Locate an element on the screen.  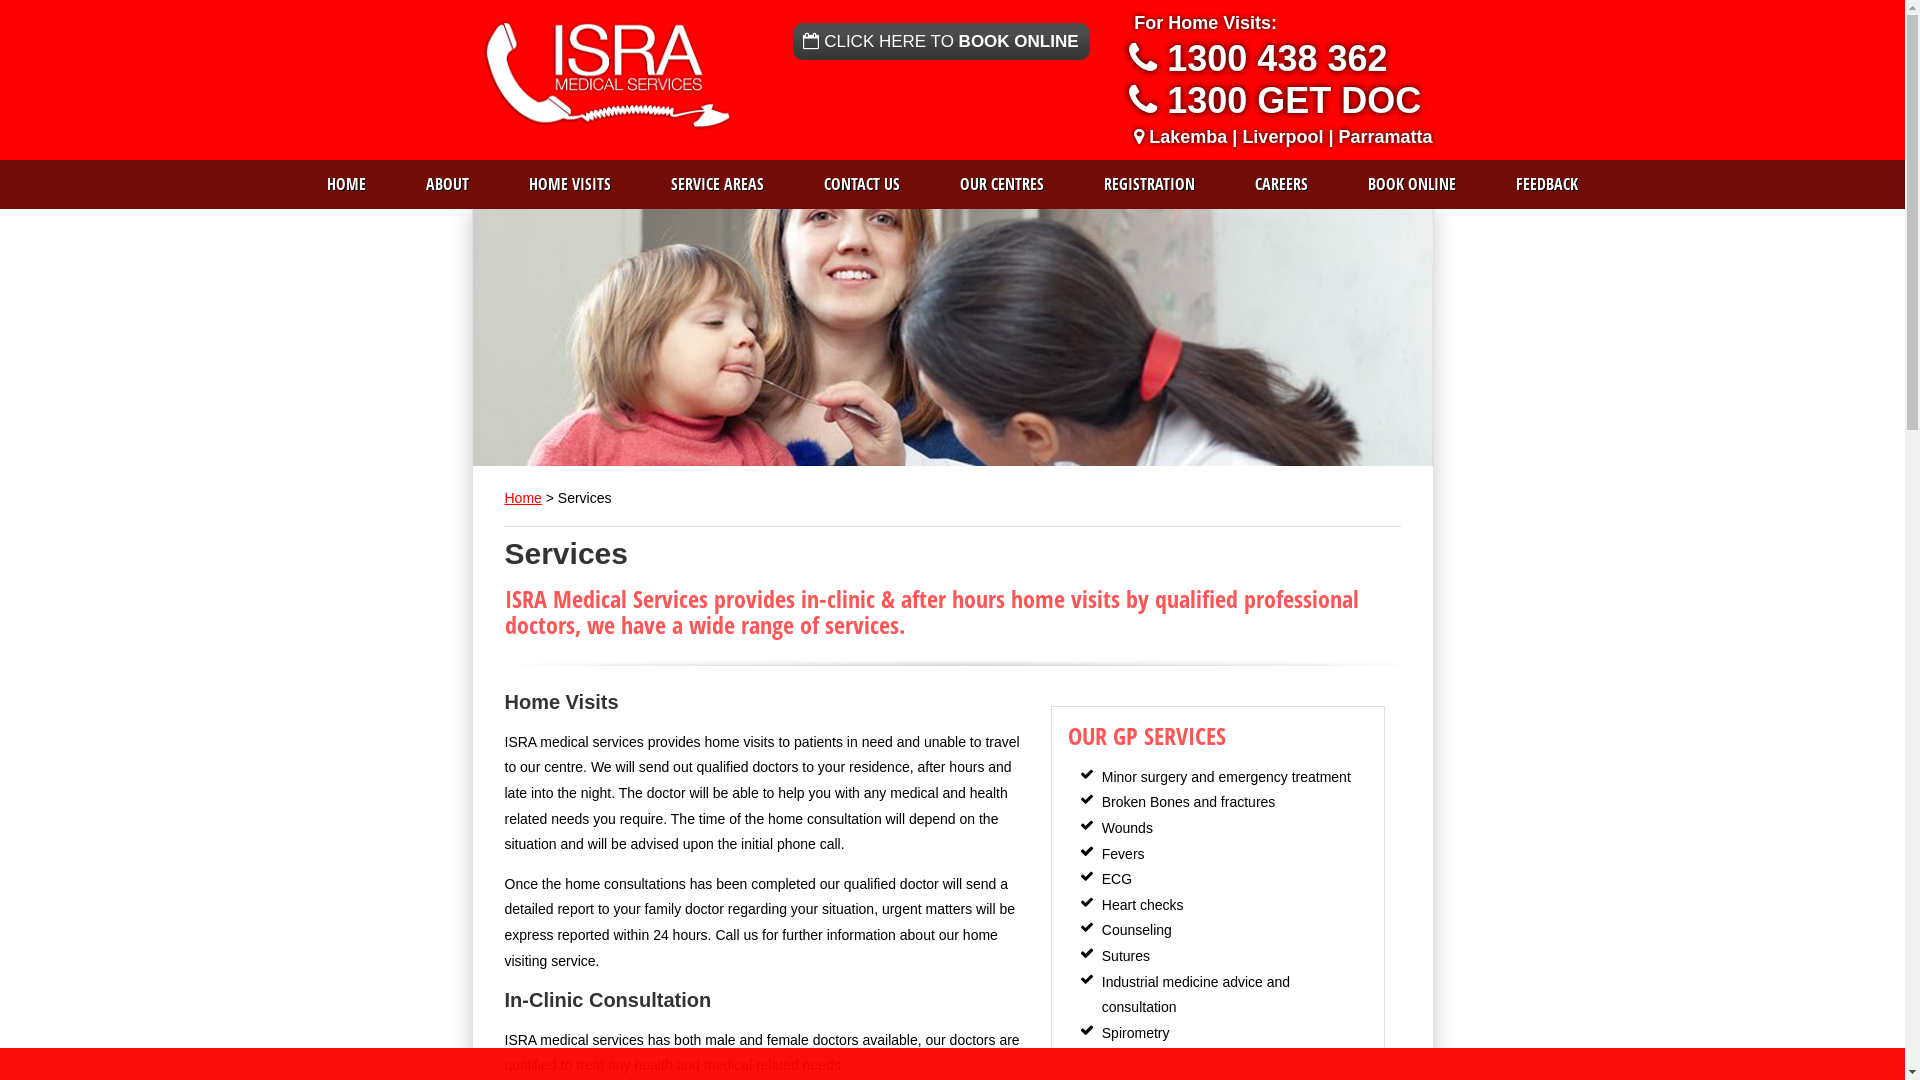
SERVICE AREAS is located at coordinates (718, 184).